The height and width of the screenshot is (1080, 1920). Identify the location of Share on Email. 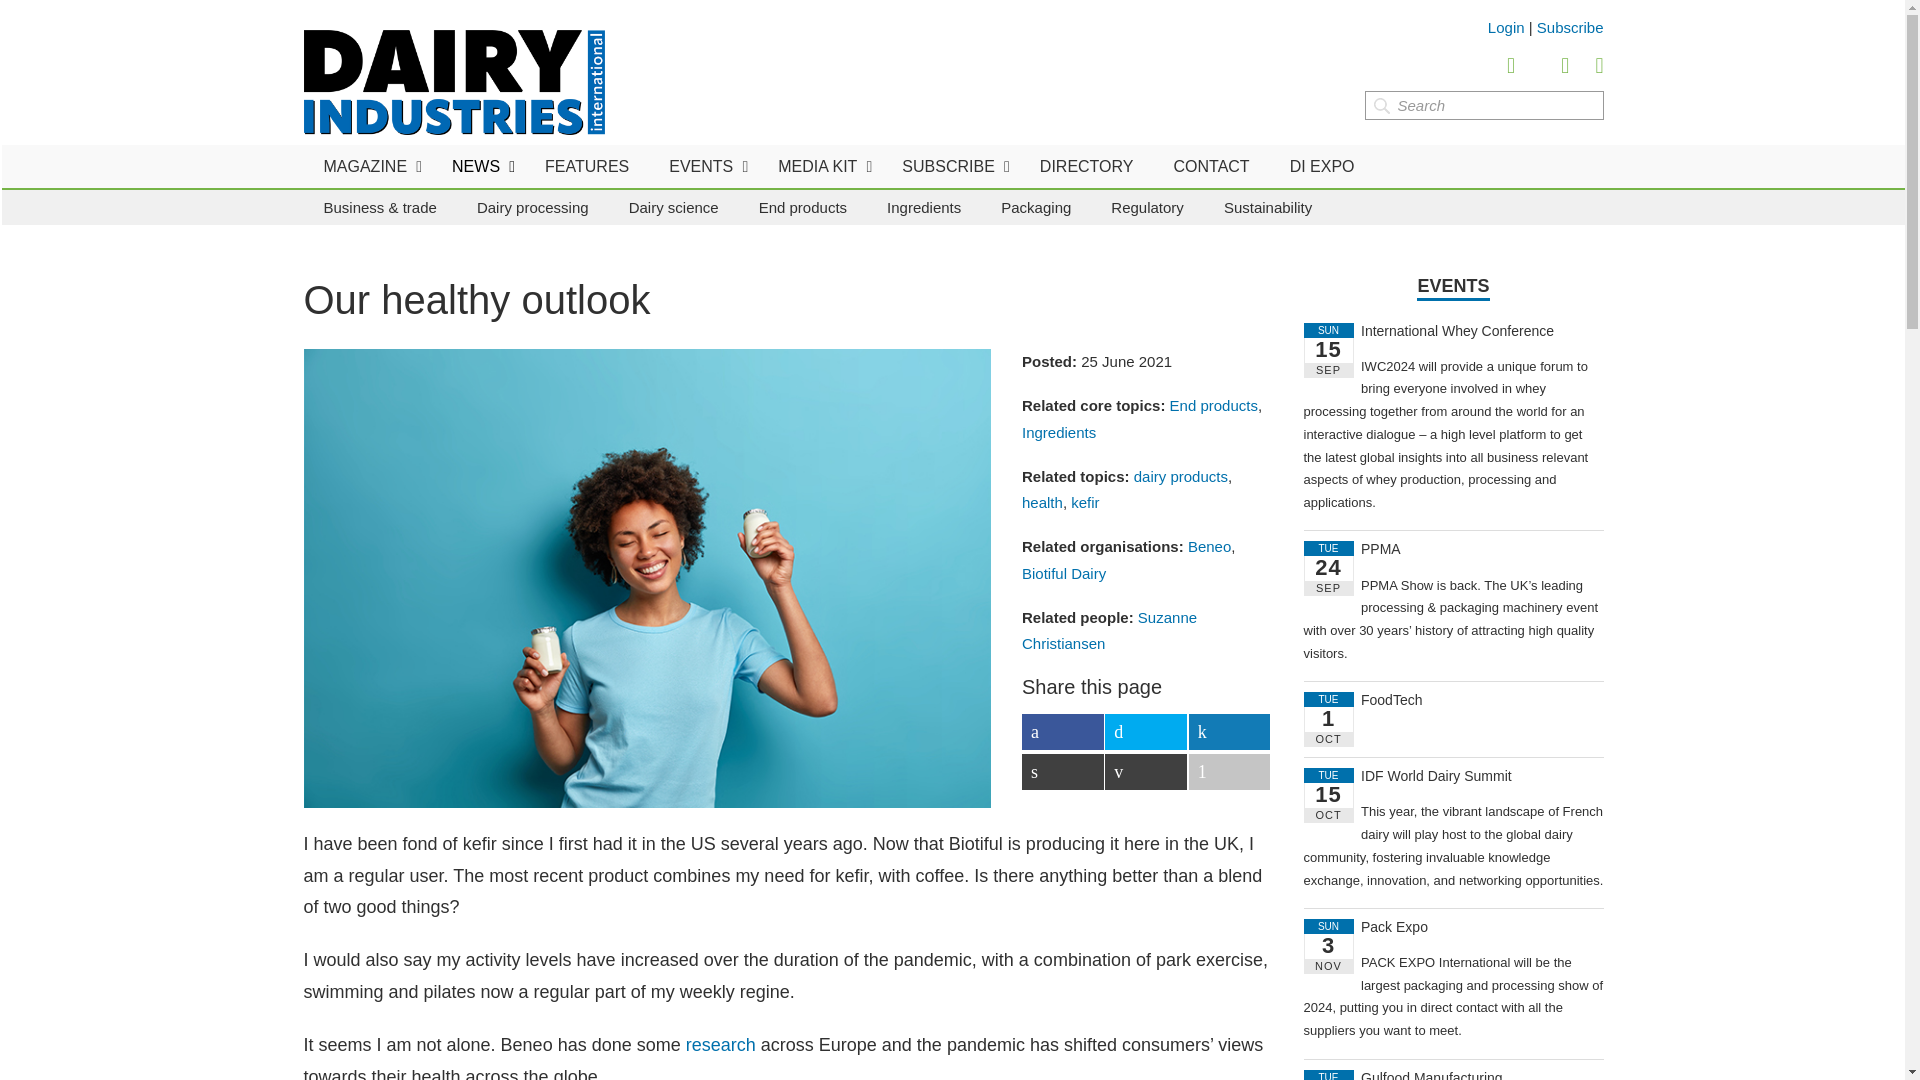
(1146, 771).